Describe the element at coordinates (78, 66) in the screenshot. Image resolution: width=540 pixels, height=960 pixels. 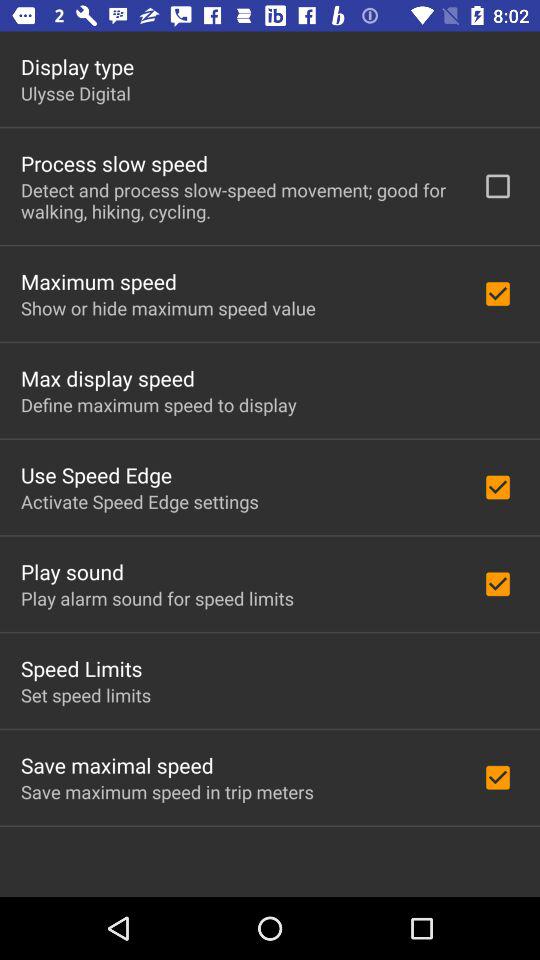
I see `click the display type icon` at that location.